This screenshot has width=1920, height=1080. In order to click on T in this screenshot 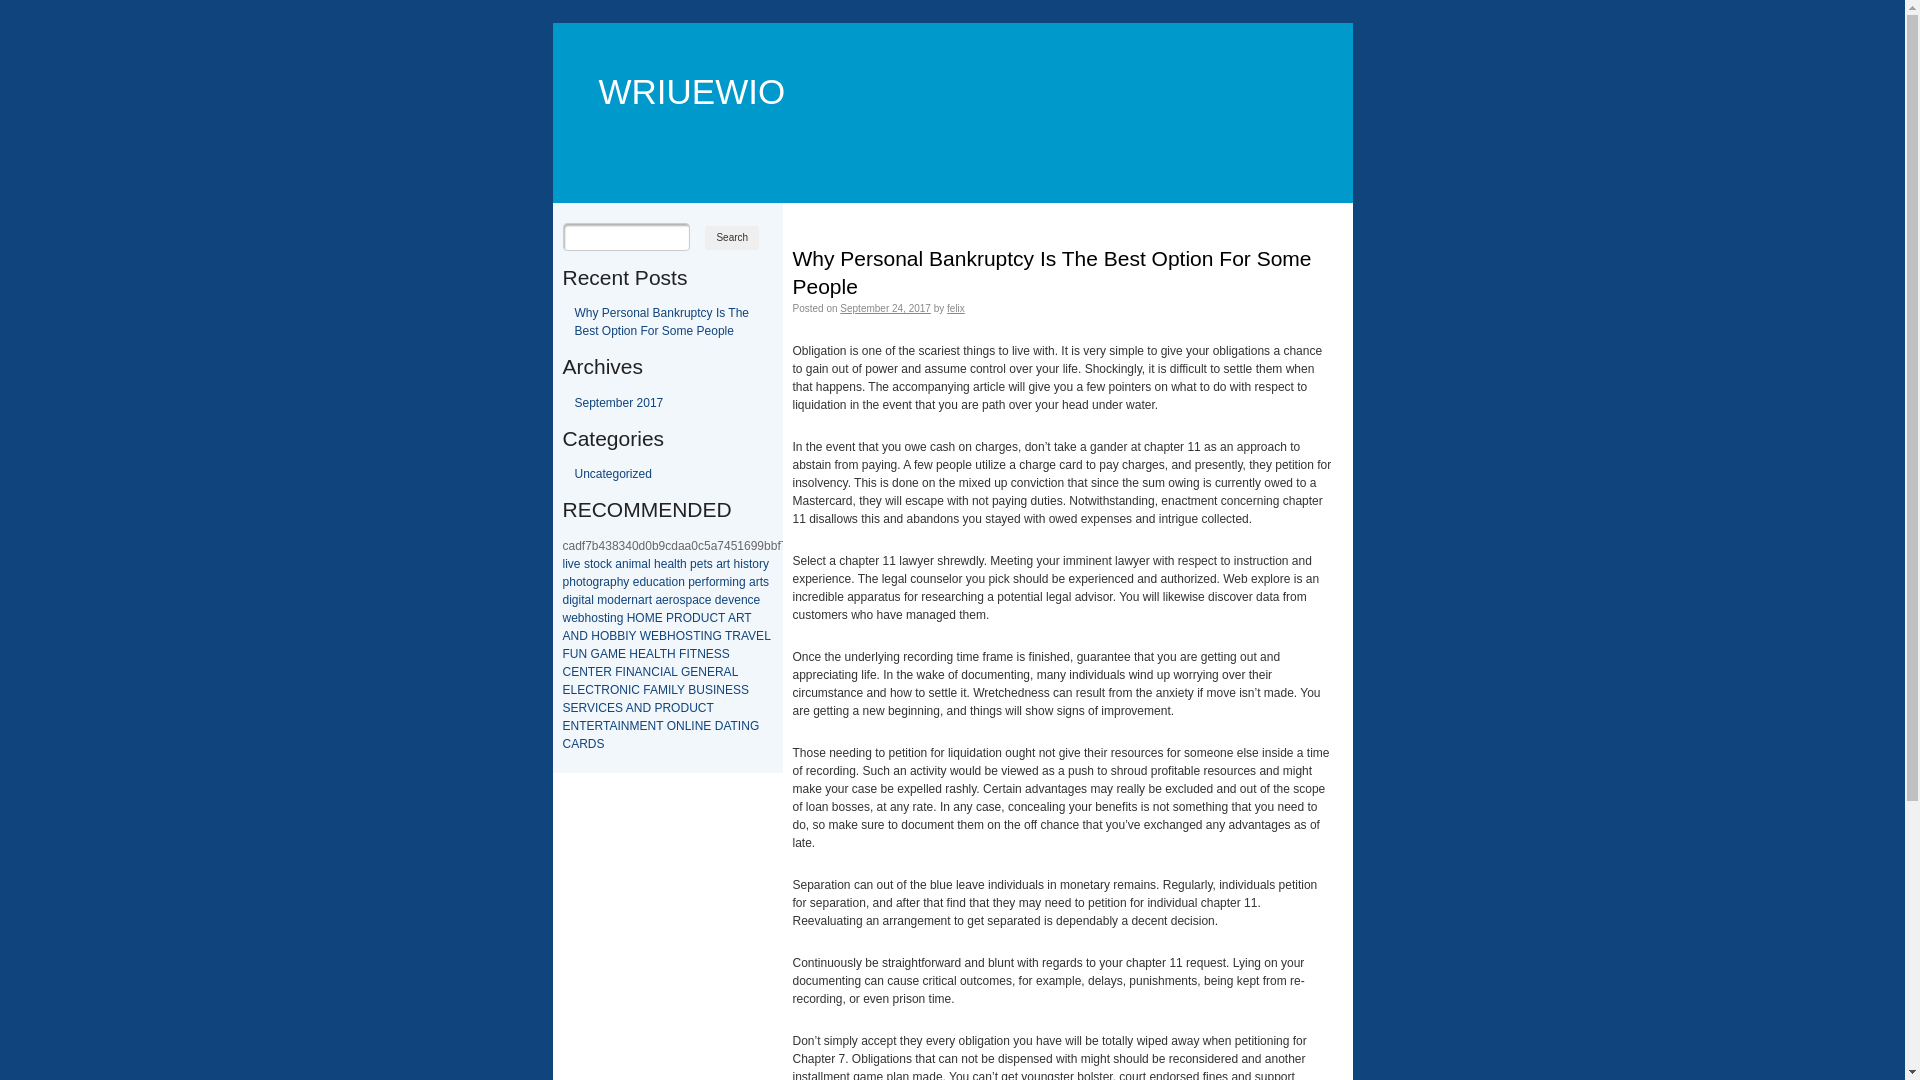, I will do `click(598, 690)`.